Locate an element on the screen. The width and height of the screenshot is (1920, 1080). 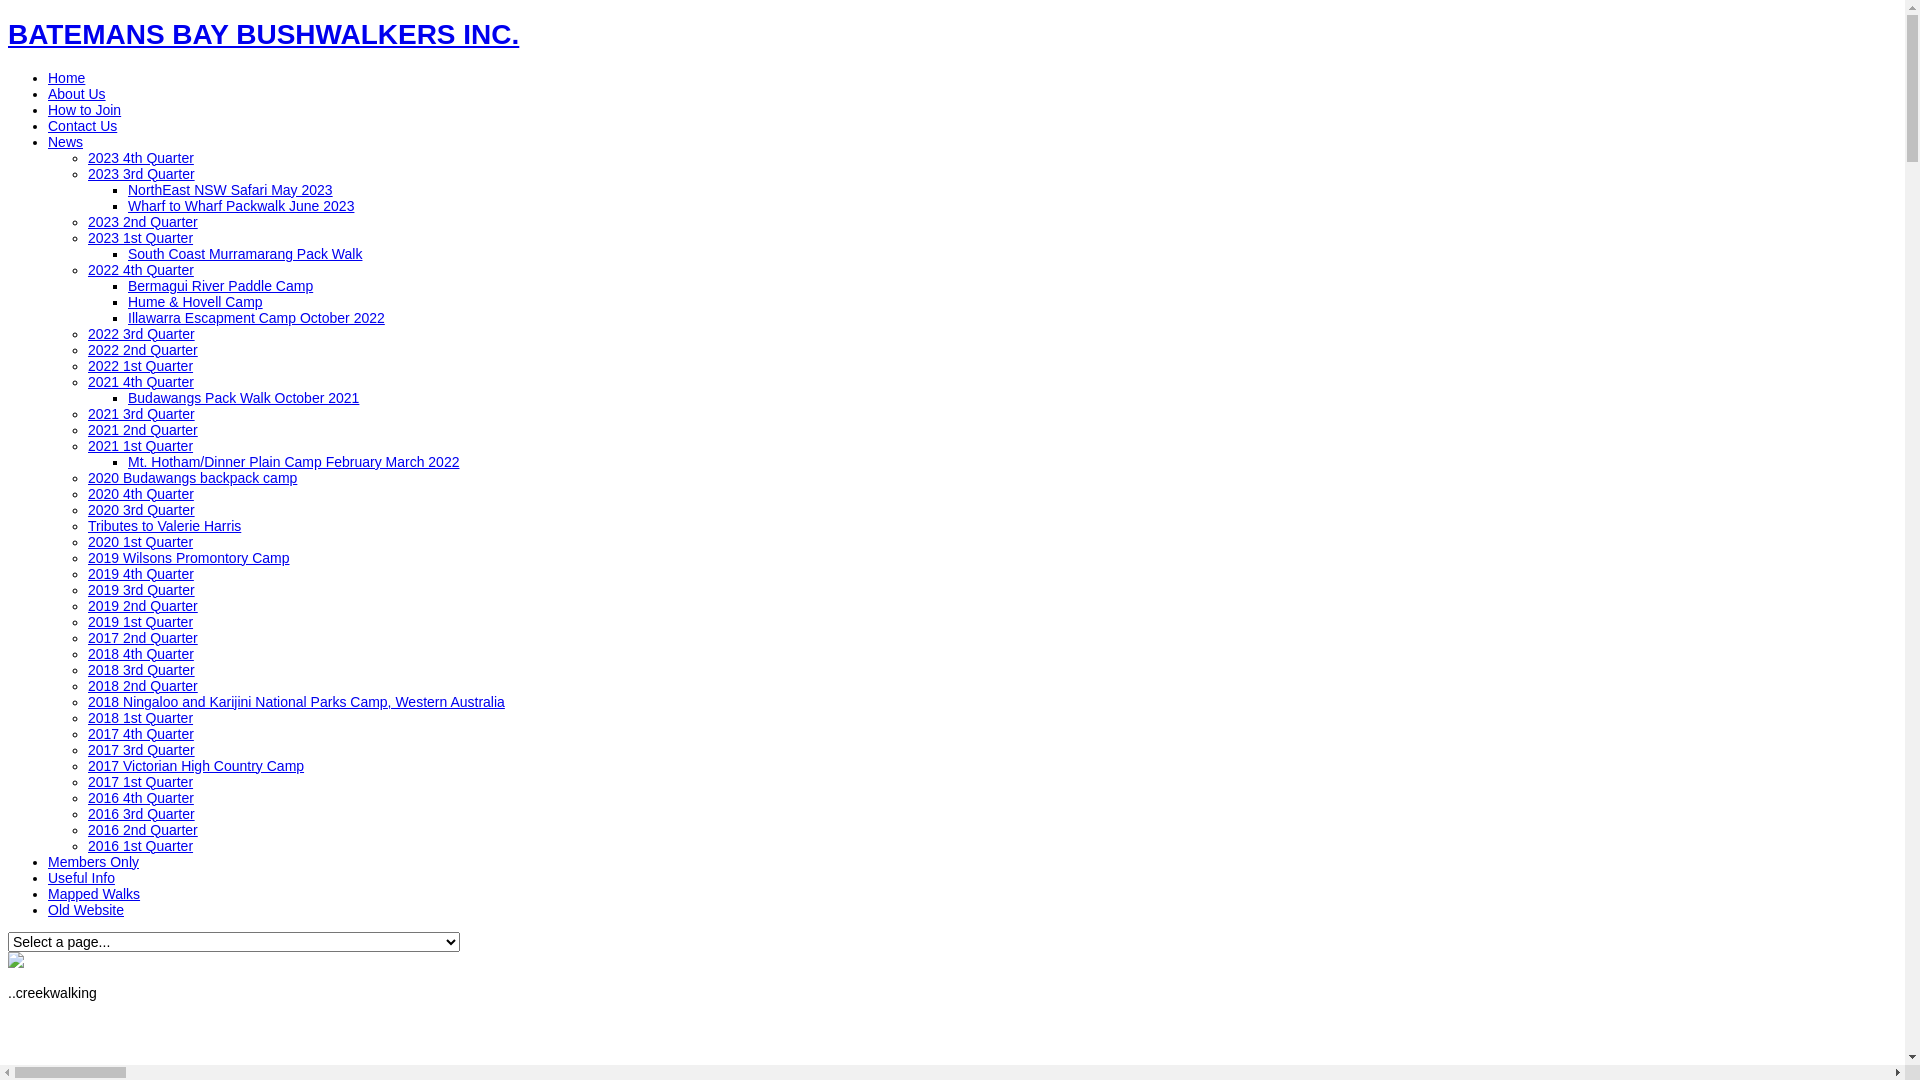
2023 4th Quarter is located at coordinates (141, 158).